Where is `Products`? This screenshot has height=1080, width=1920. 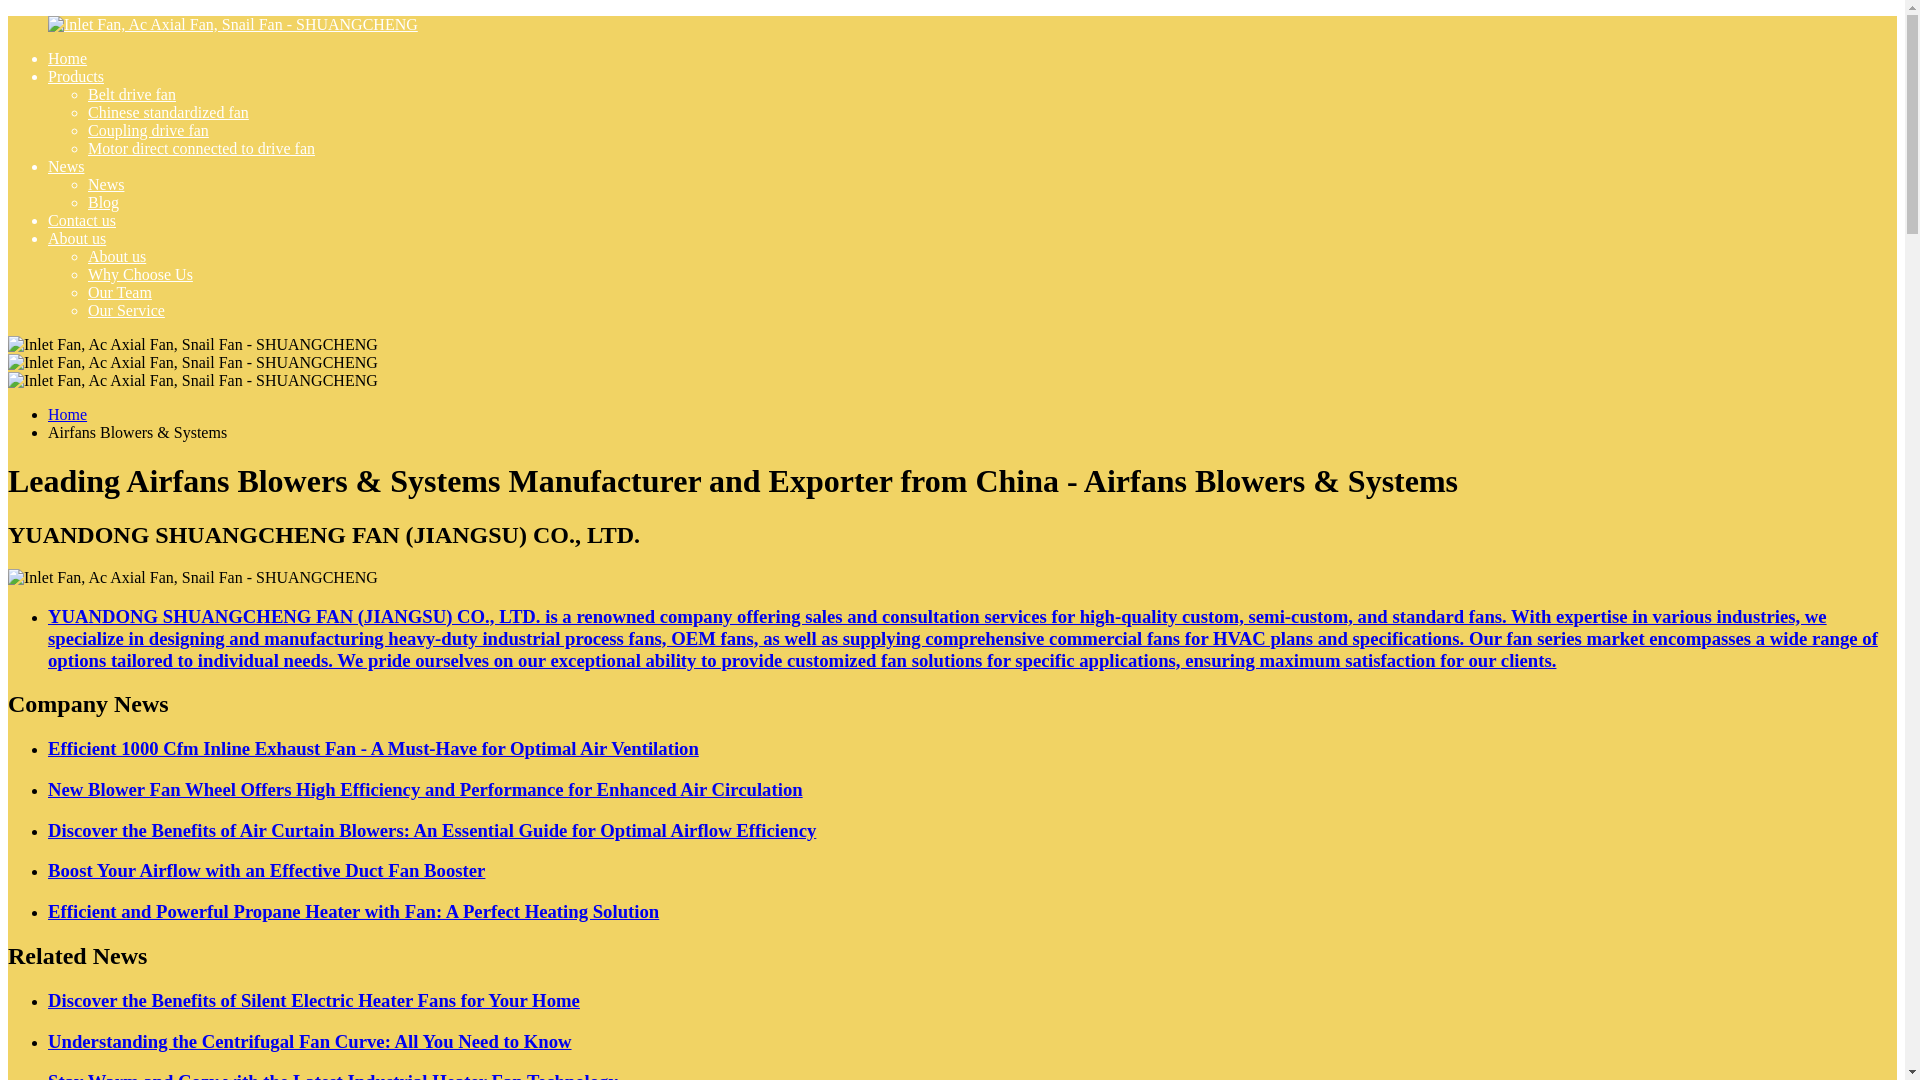 Products is located at coordinates (76, 76).